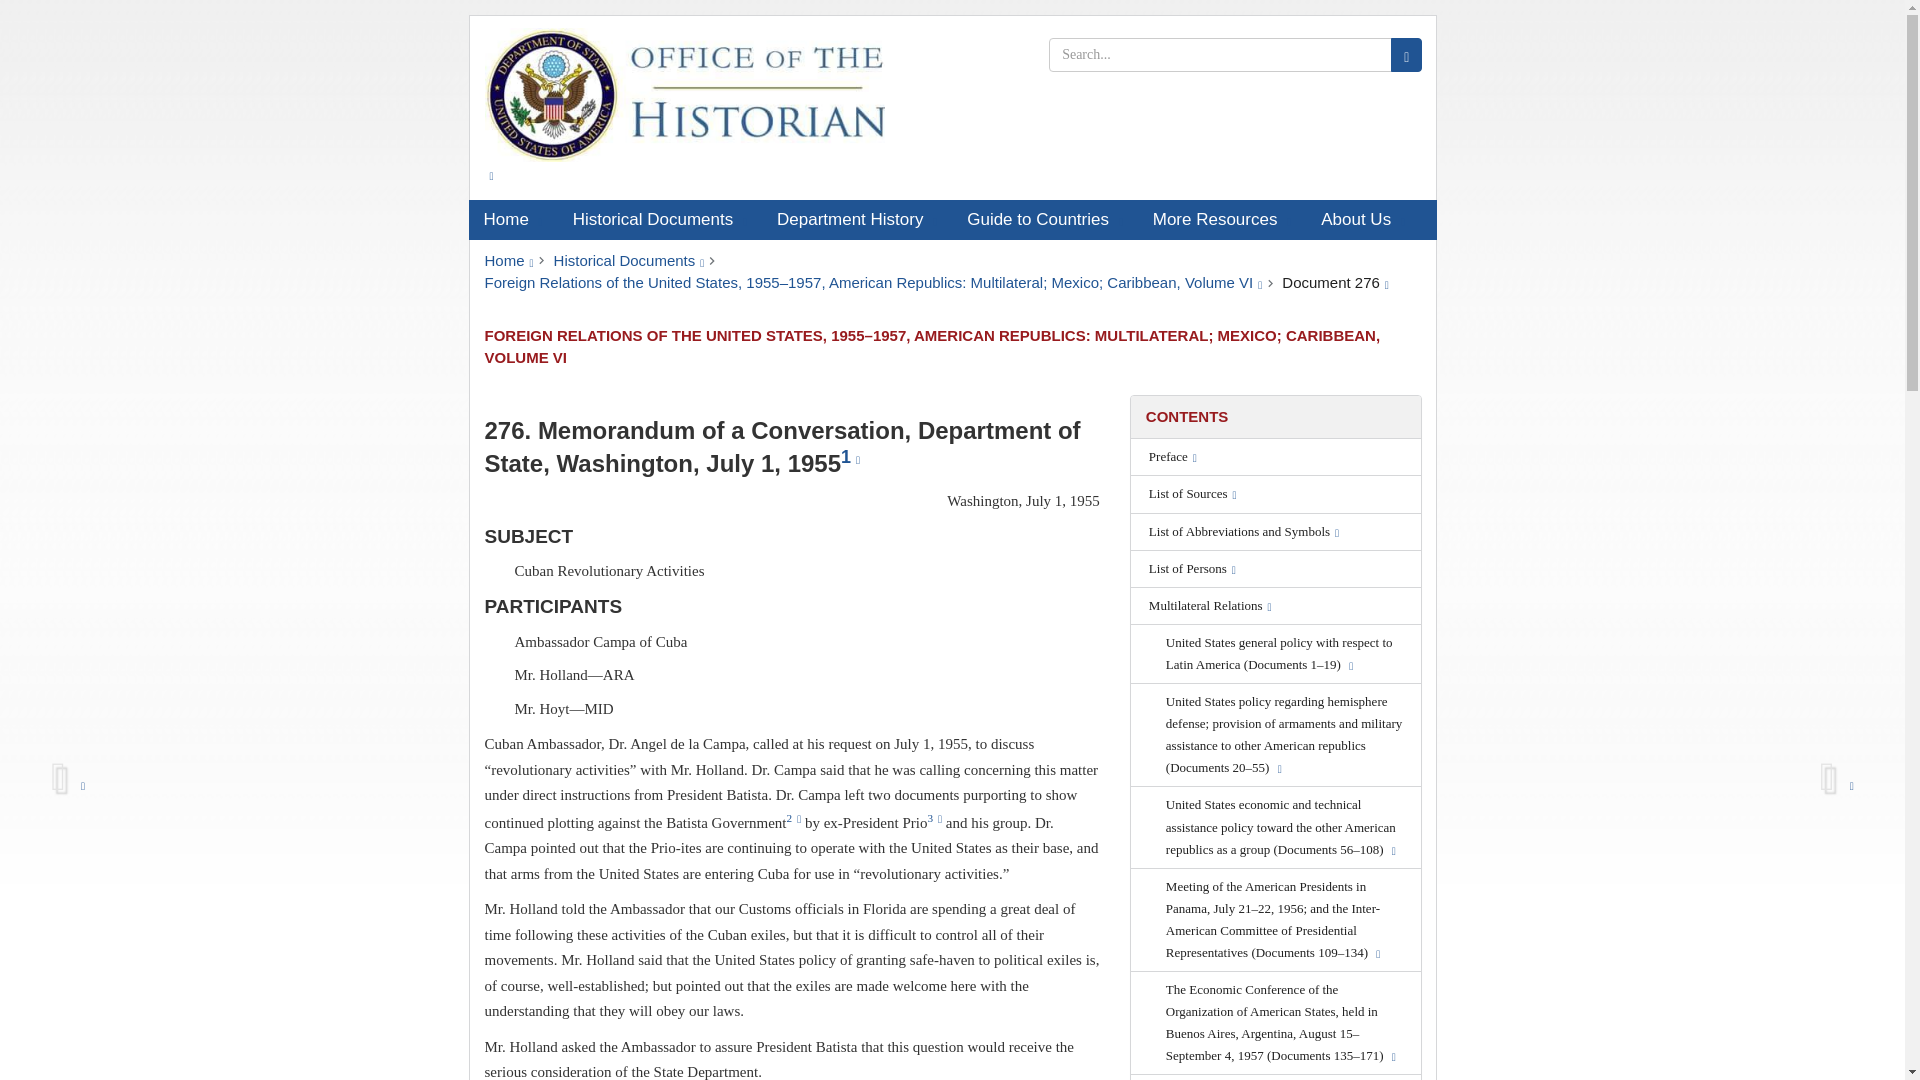  I want to click on Department History, so click(857, 219).